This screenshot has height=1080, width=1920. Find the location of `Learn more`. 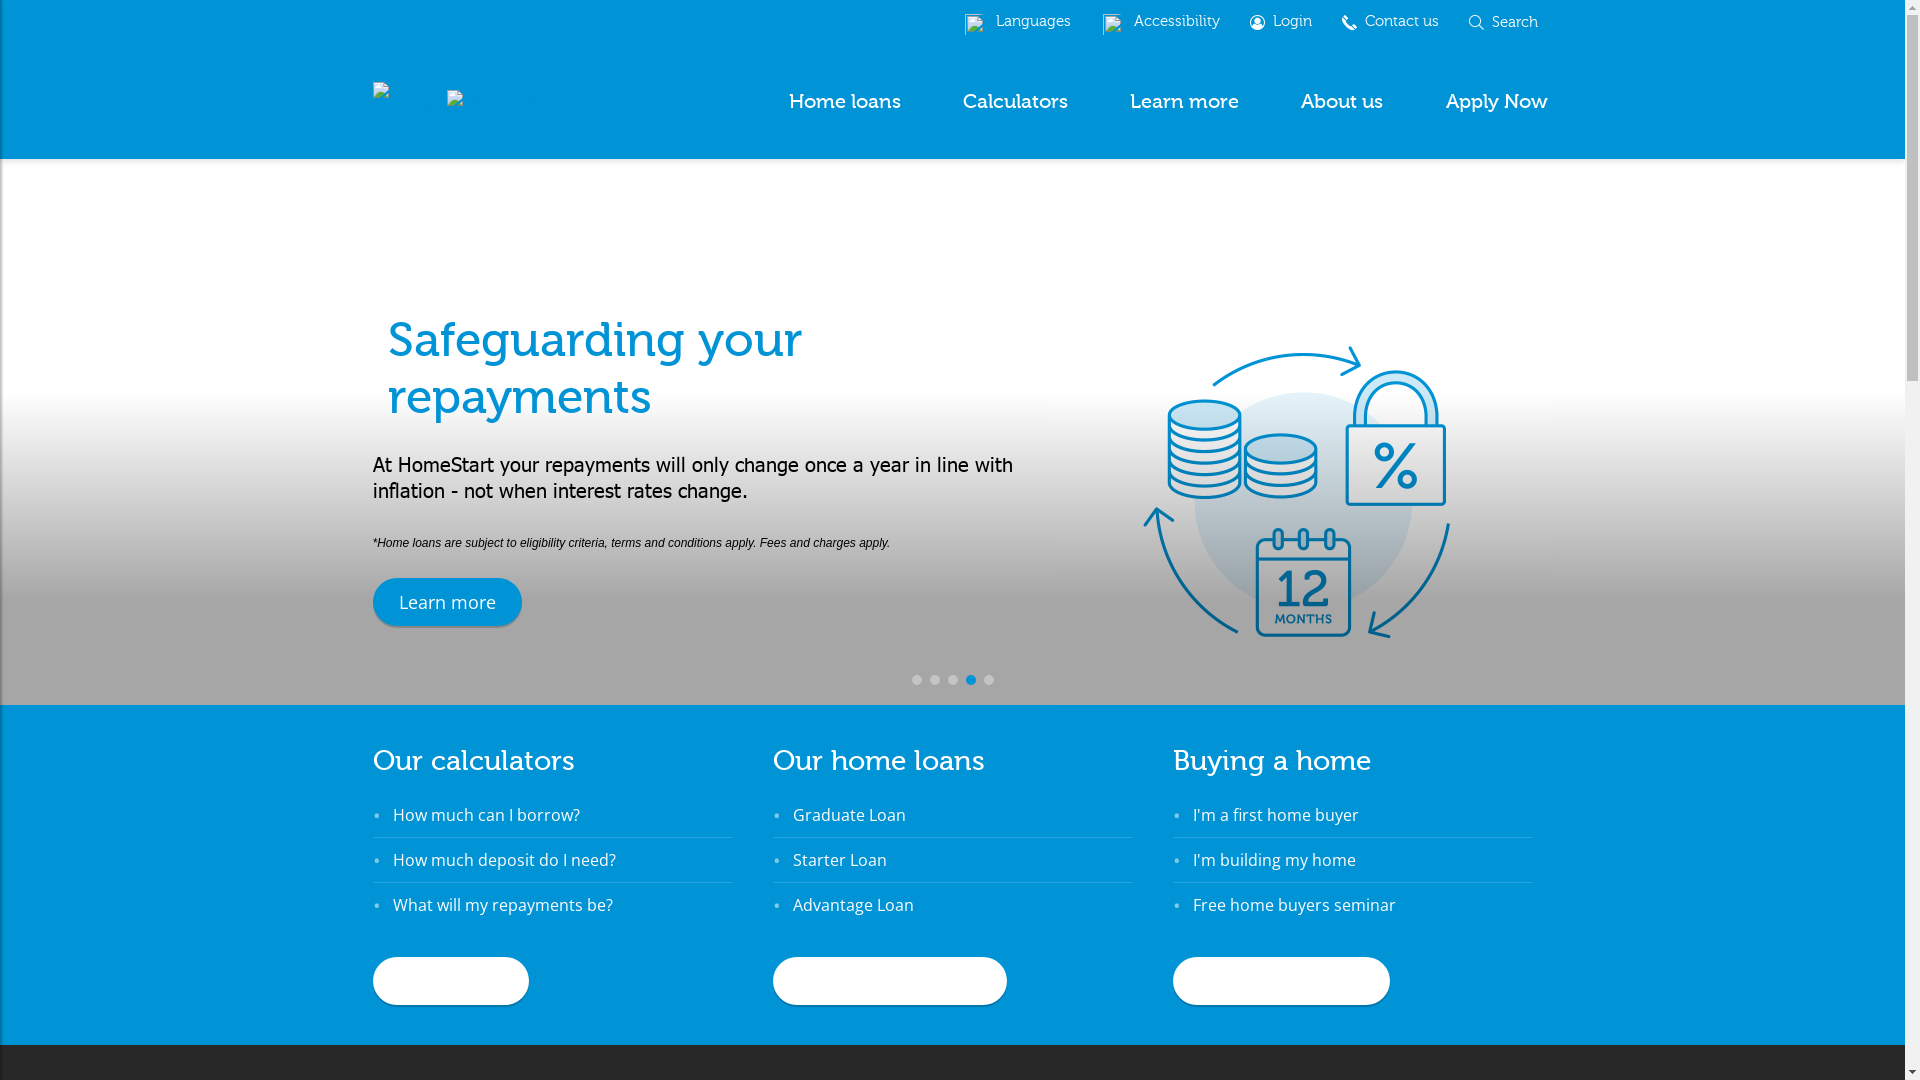

Learn more is located at coordinates (1184, 102).